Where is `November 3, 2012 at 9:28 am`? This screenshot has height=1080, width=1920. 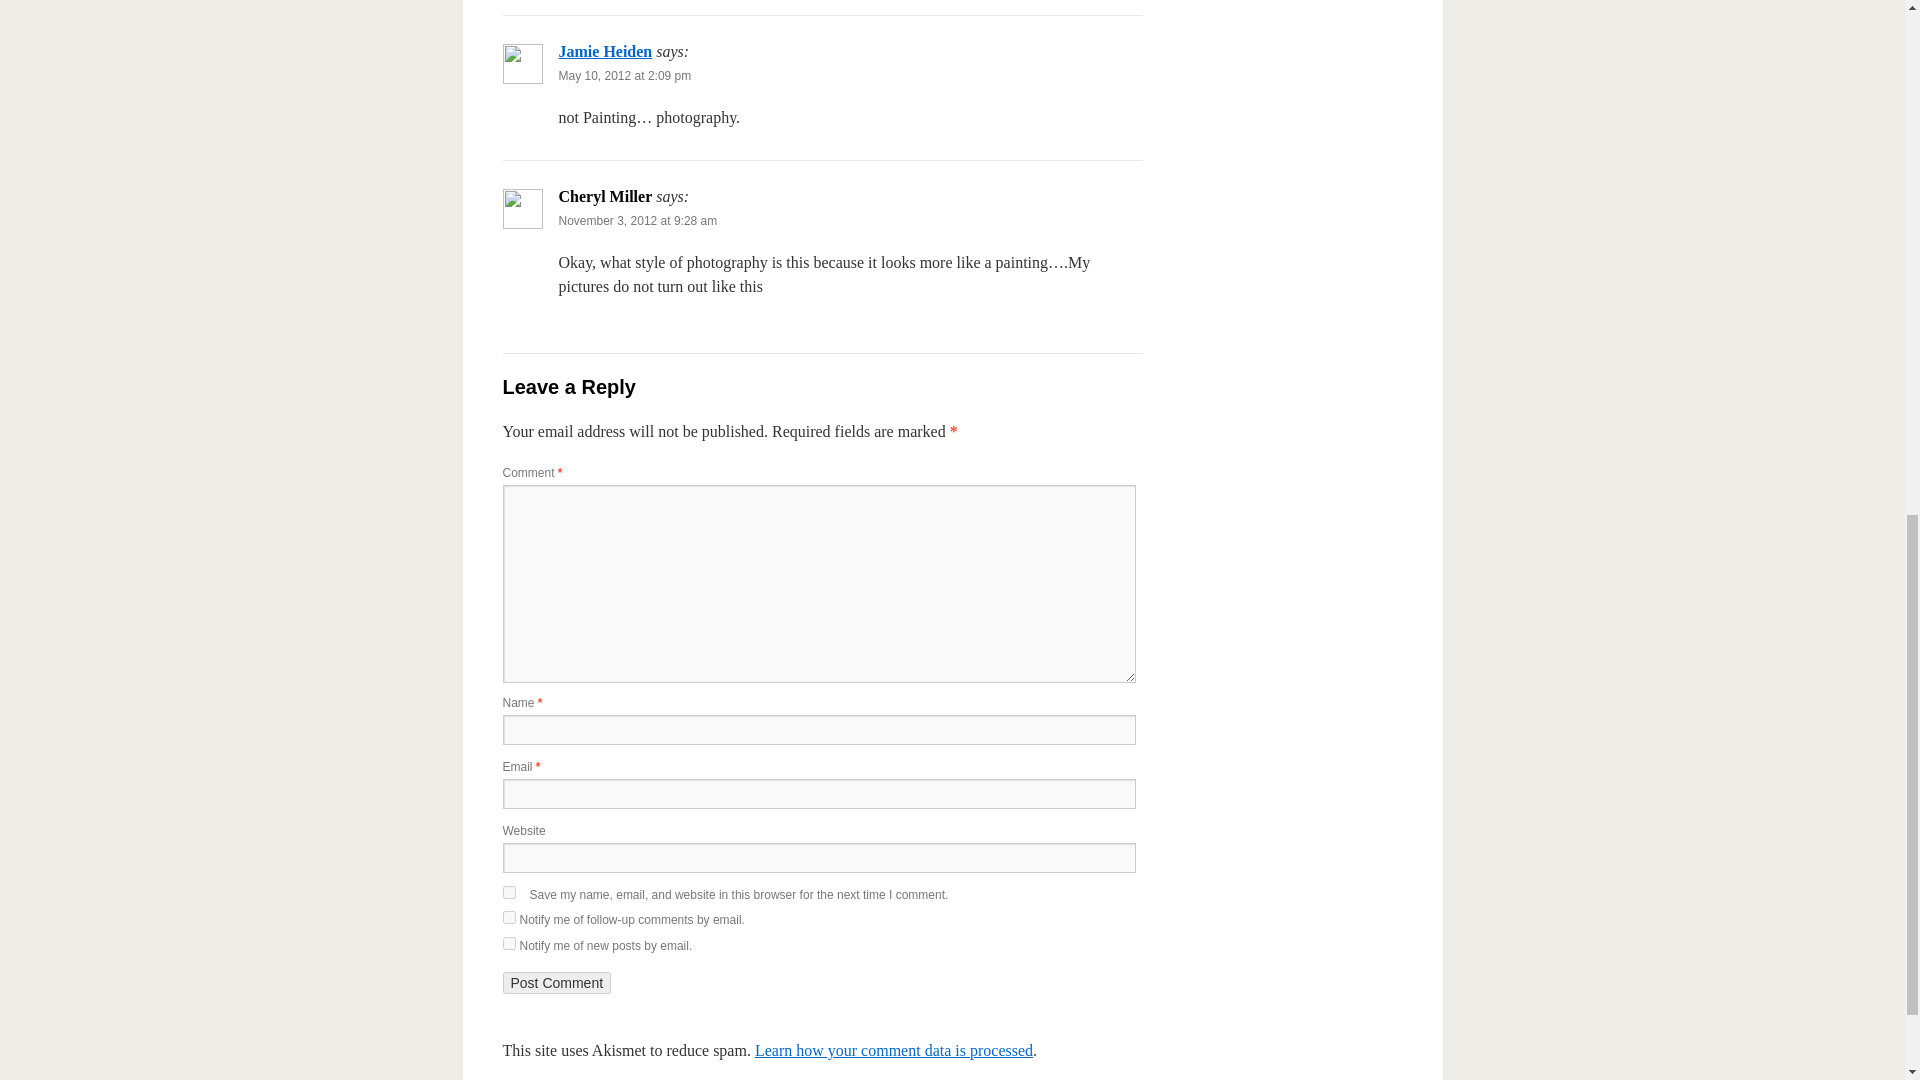
November 3, 2012 at 9:28 am is located at coordinates (637, 220).